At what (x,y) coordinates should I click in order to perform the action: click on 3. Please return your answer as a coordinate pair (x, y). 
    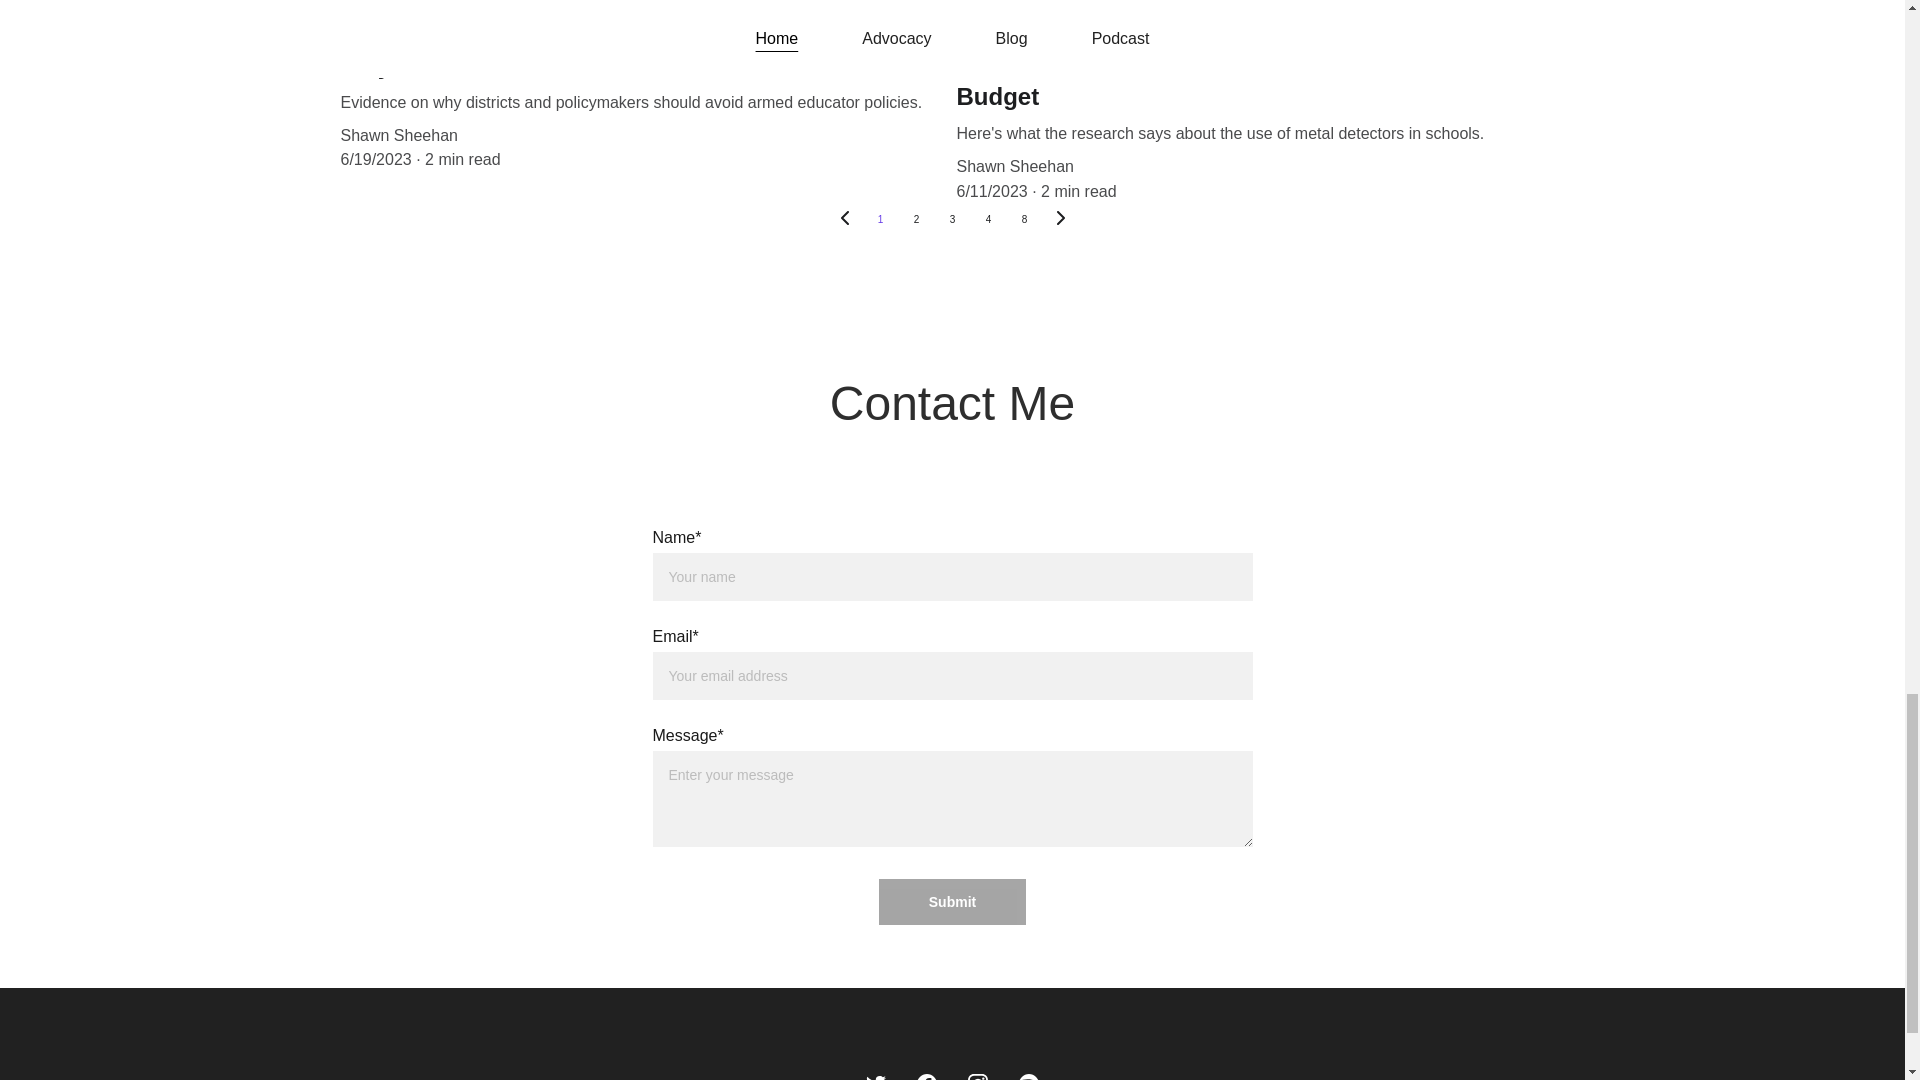
    Looking at the image, I should click on (951, 219).